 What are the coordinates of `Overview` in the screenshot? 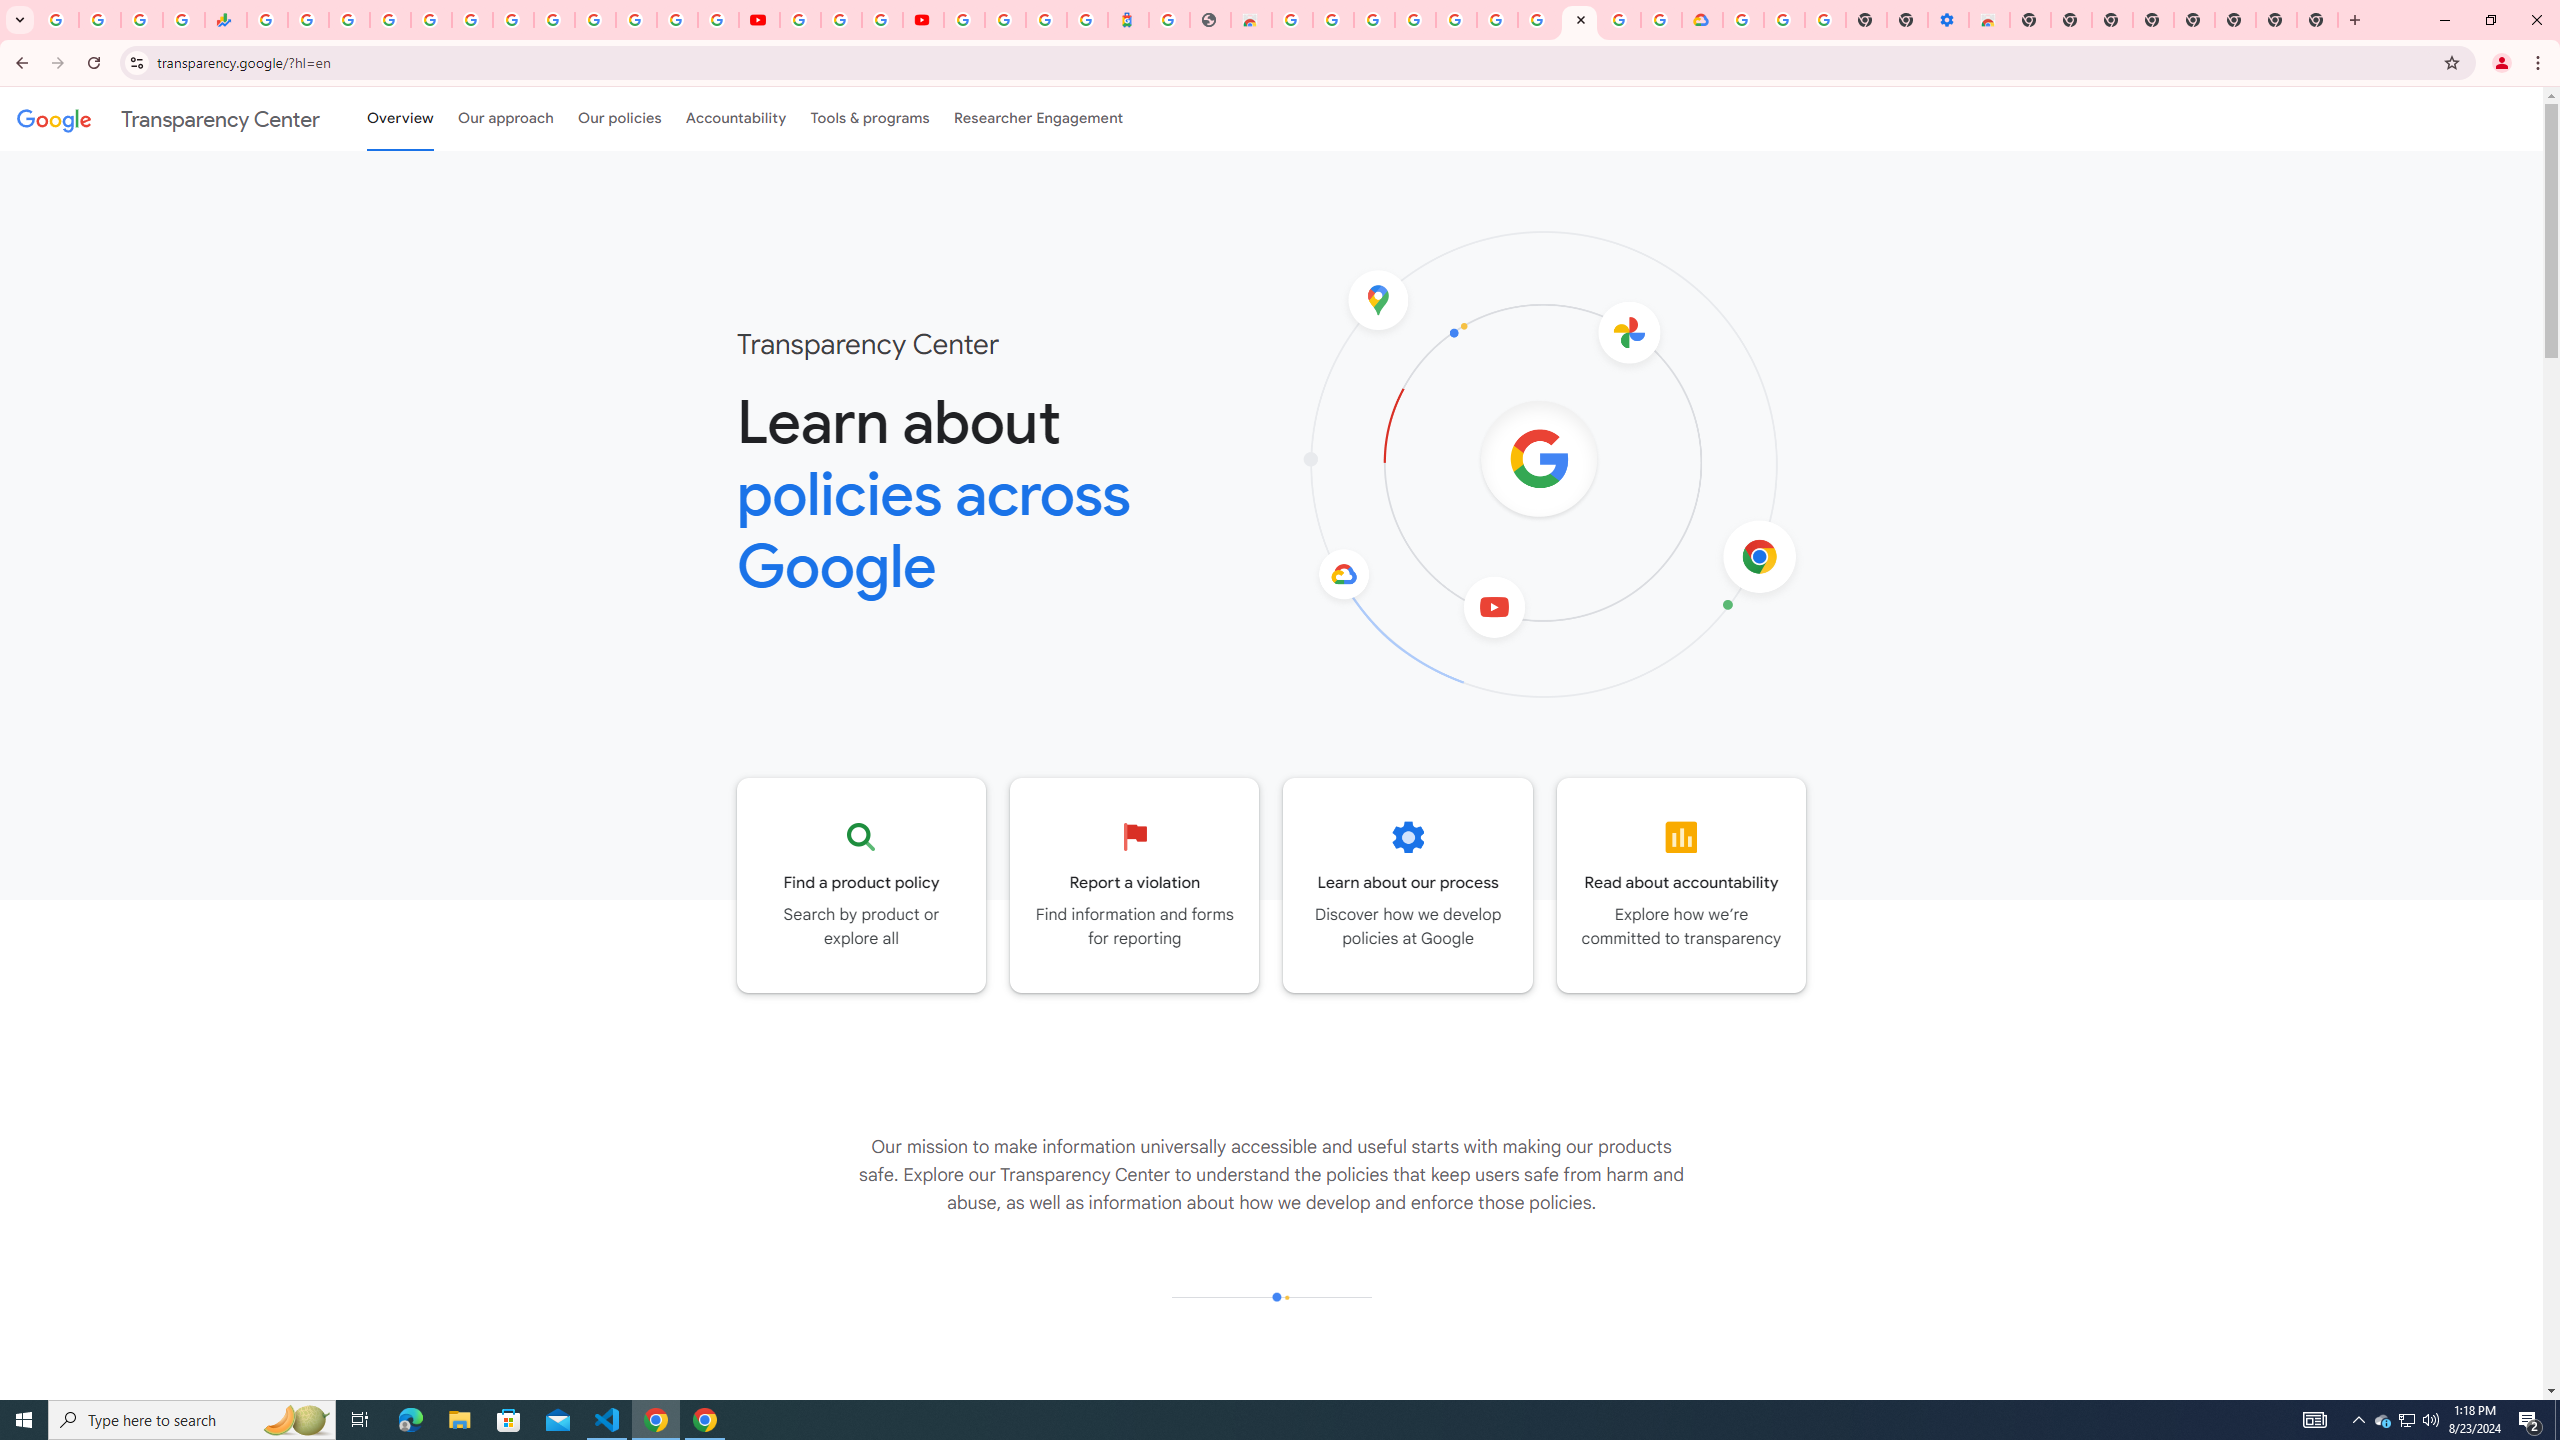 It's located at (399, 118).